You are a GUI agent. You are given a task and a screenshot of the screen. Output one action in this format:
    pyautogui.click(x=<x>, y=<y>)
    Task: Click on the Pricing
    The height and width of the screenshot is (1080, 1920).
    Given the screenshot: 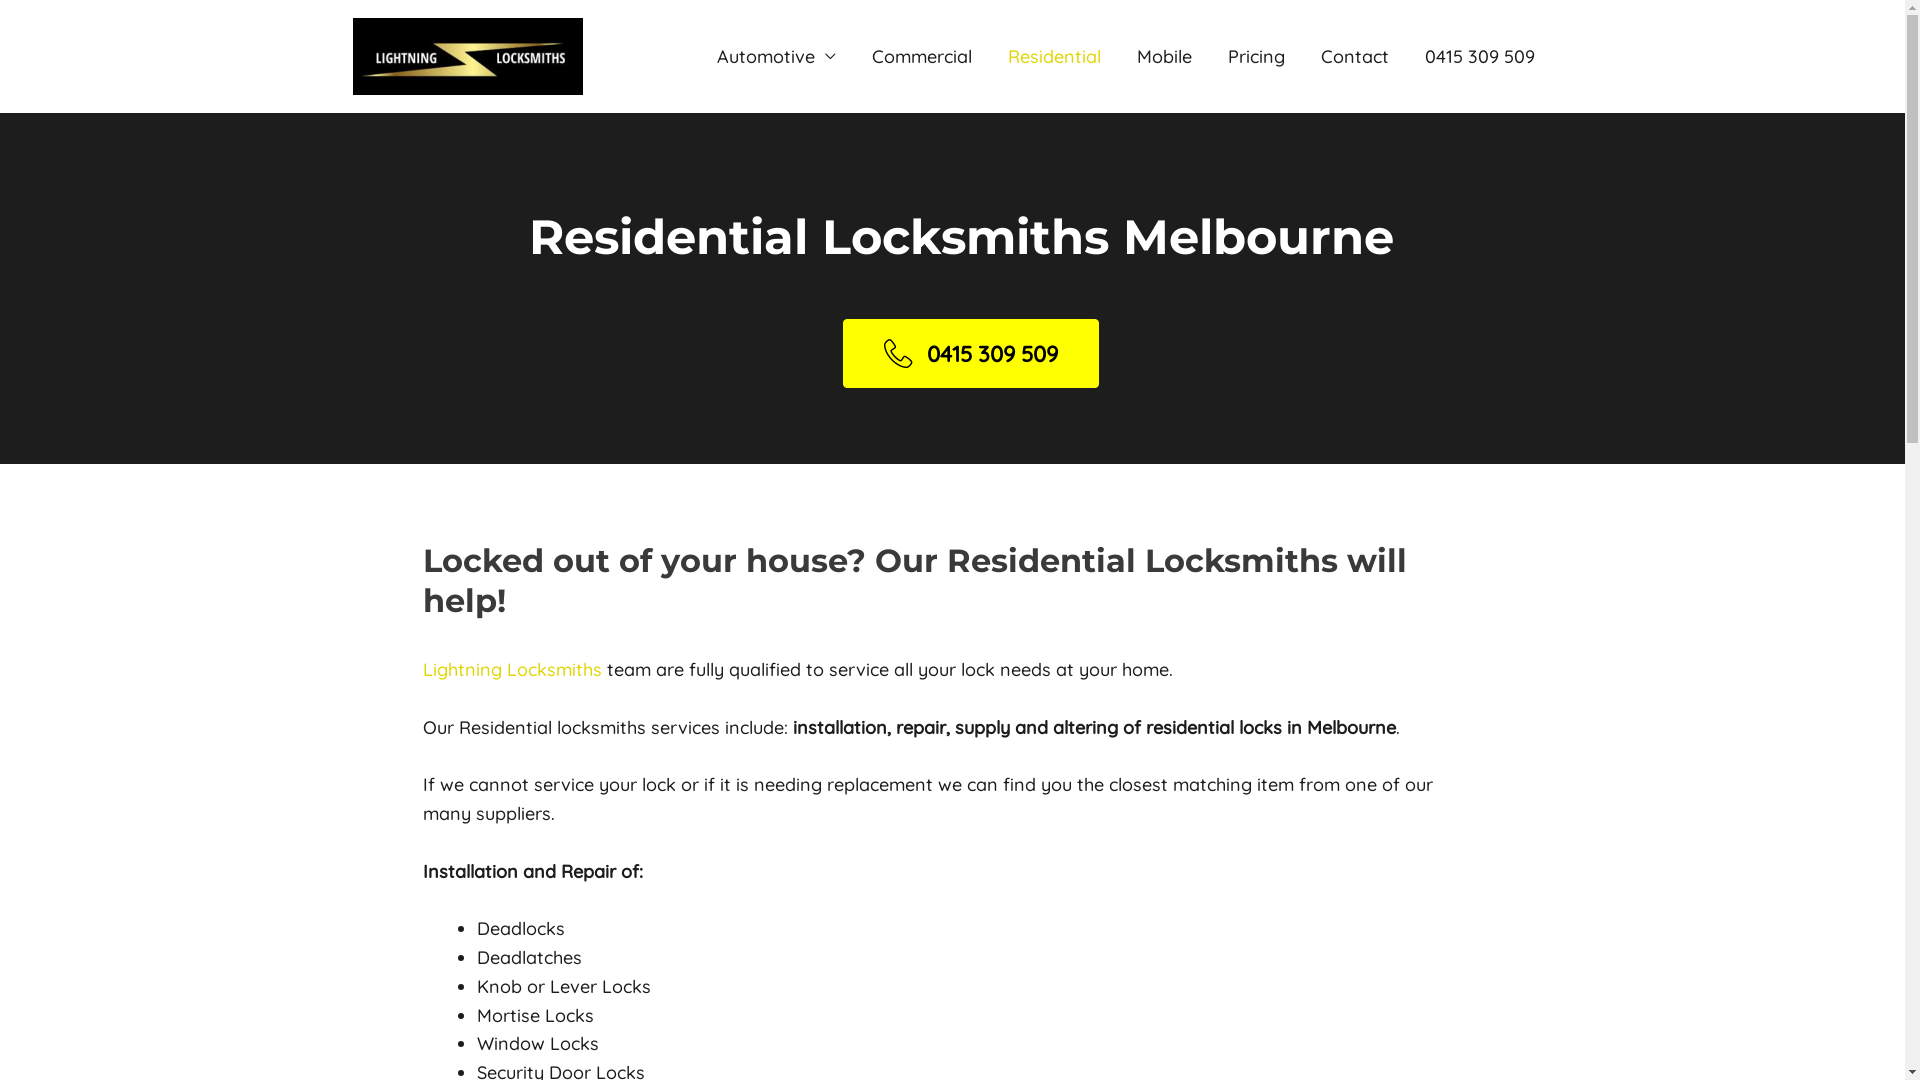 What is the action you would take?
    pyautogui.click(x=1256, y=56)
    